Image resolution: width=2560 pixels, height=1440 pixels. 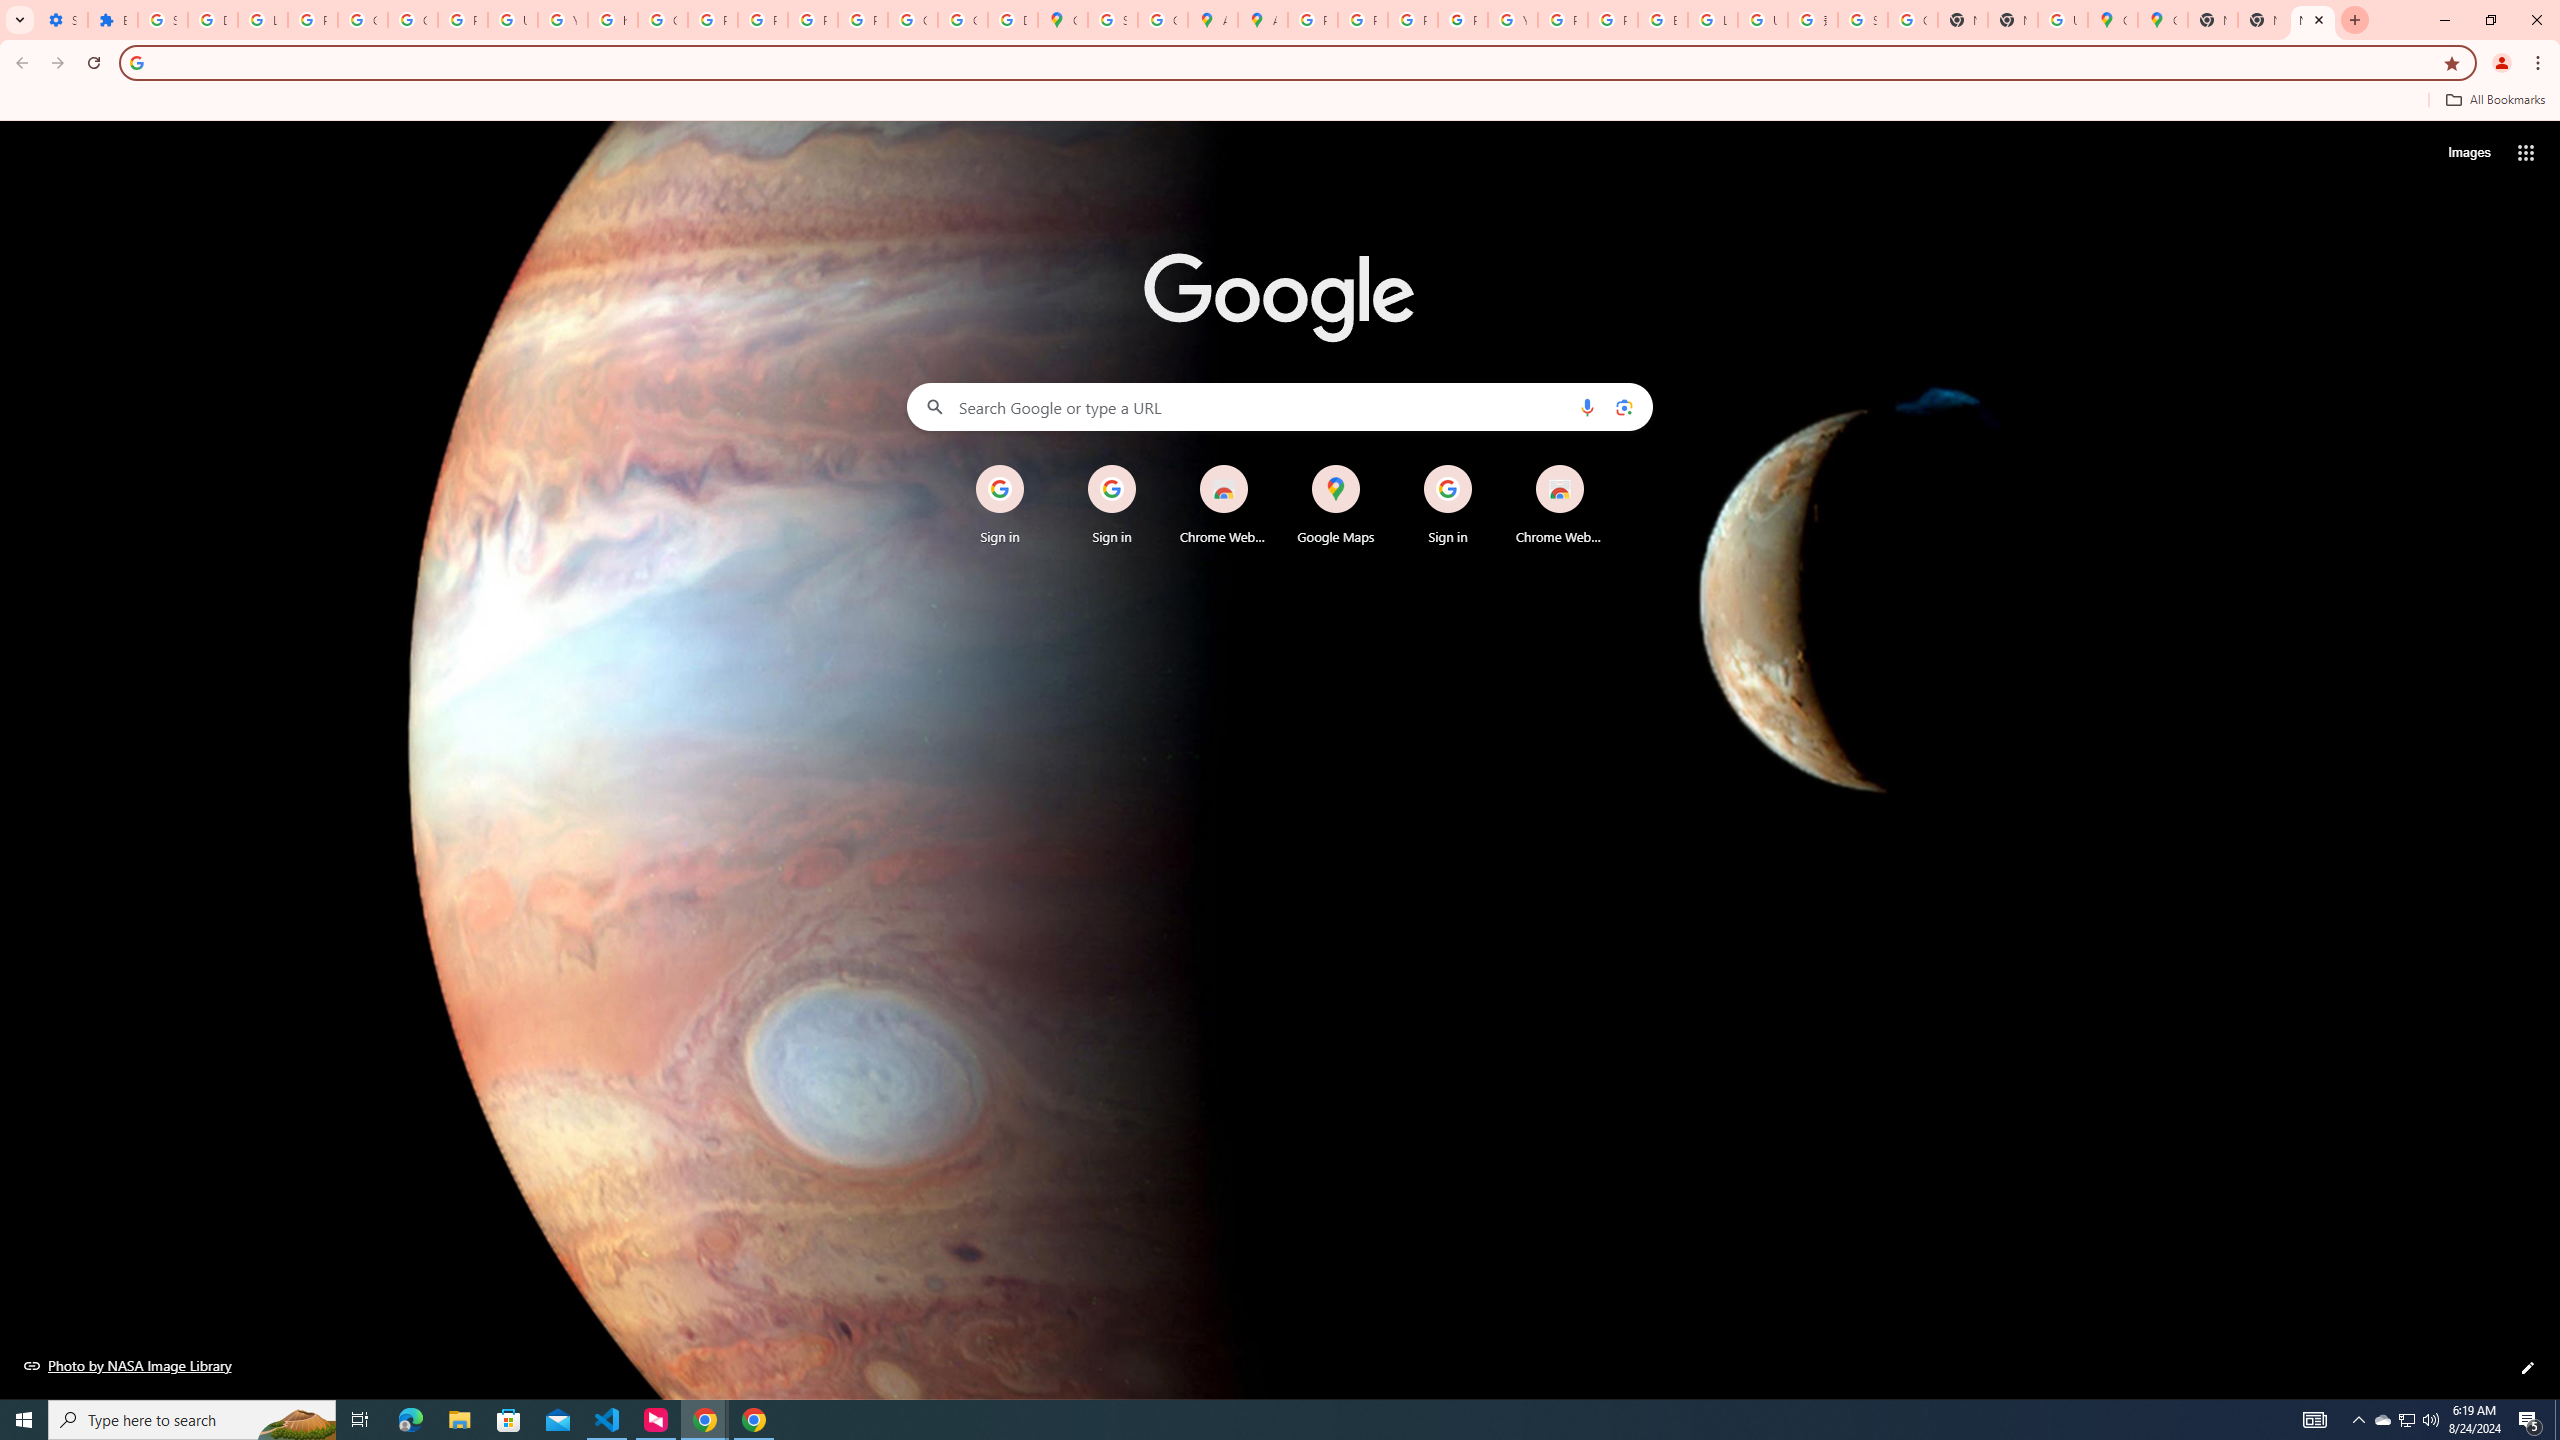 I want to click on New Tab, so click(x=2212, y=20).